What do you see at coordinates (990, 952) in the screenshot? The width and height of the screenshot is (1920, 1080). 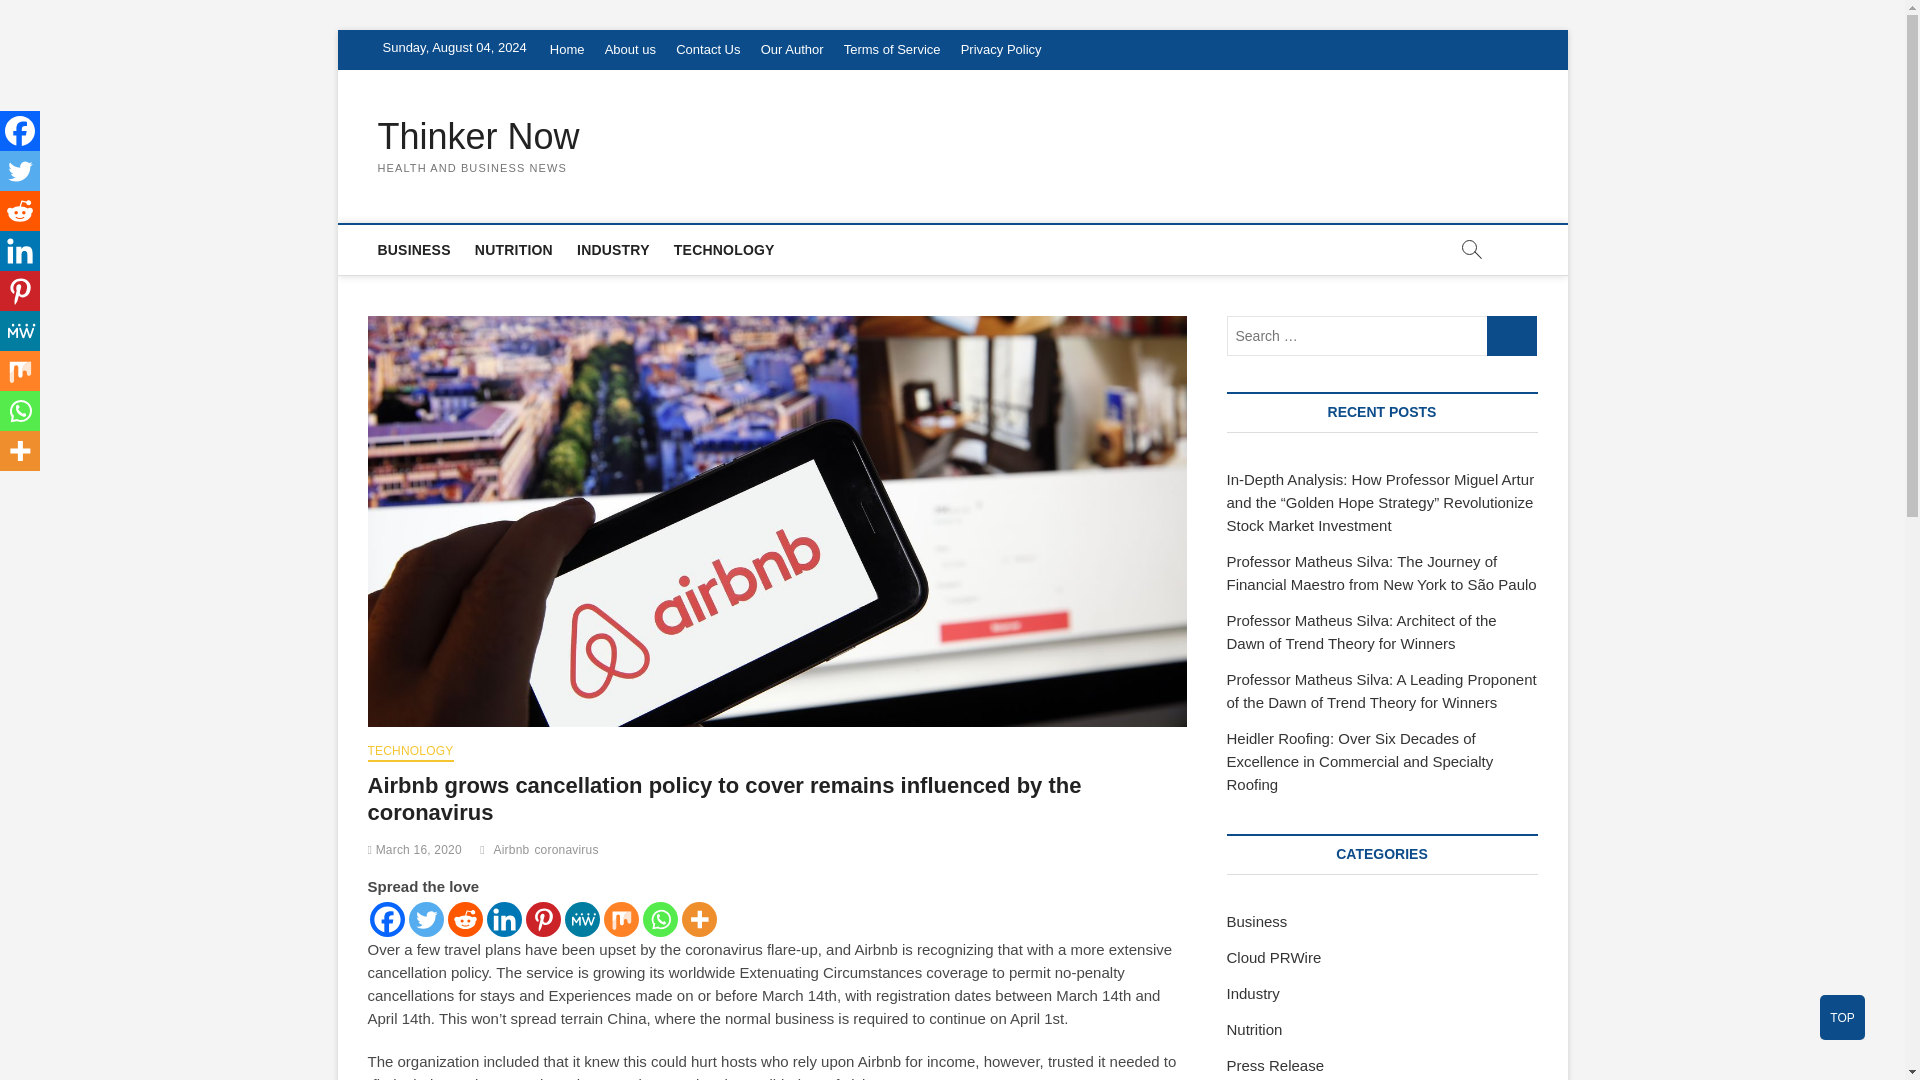 I see `Click to reveal` at bounding box center [990, 952].